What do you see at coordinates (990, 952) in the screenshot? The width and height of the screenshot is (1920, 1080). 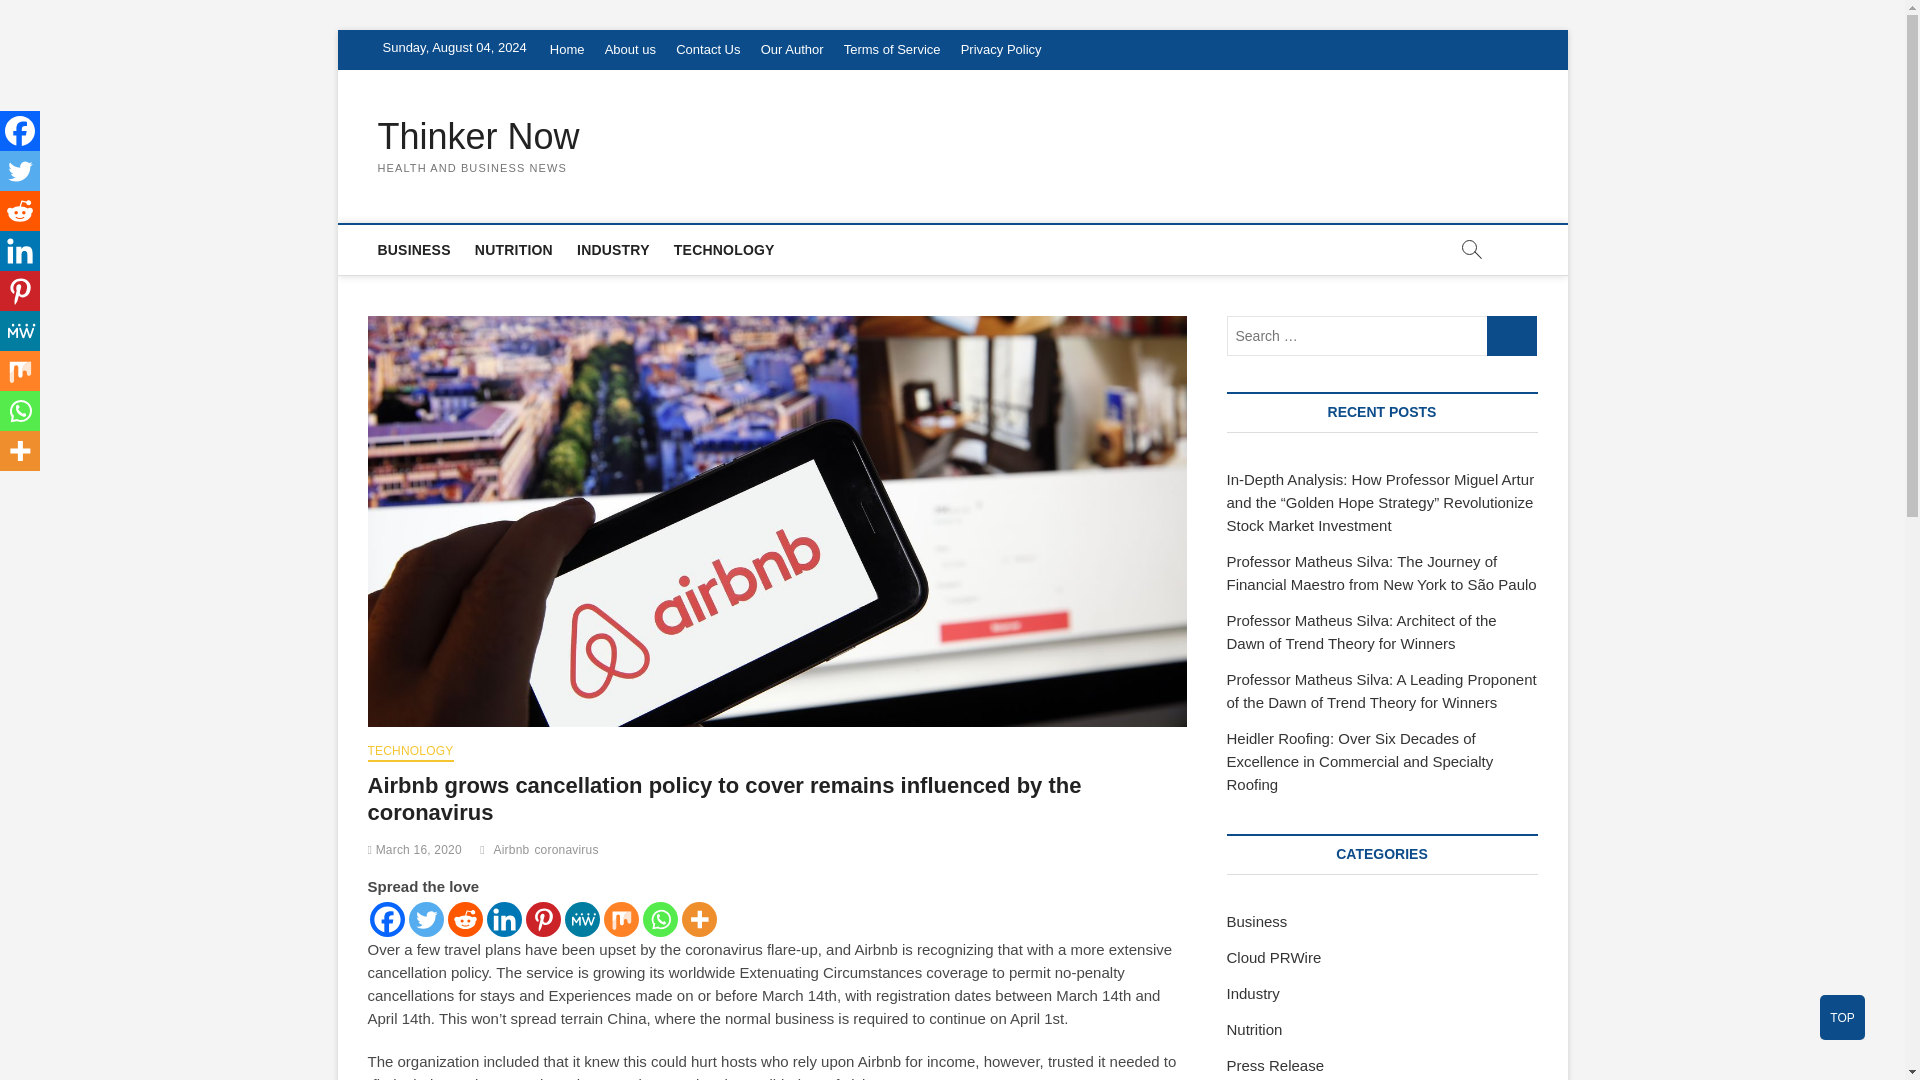 I see `Click to reveal` at bounding box center [990, 952].